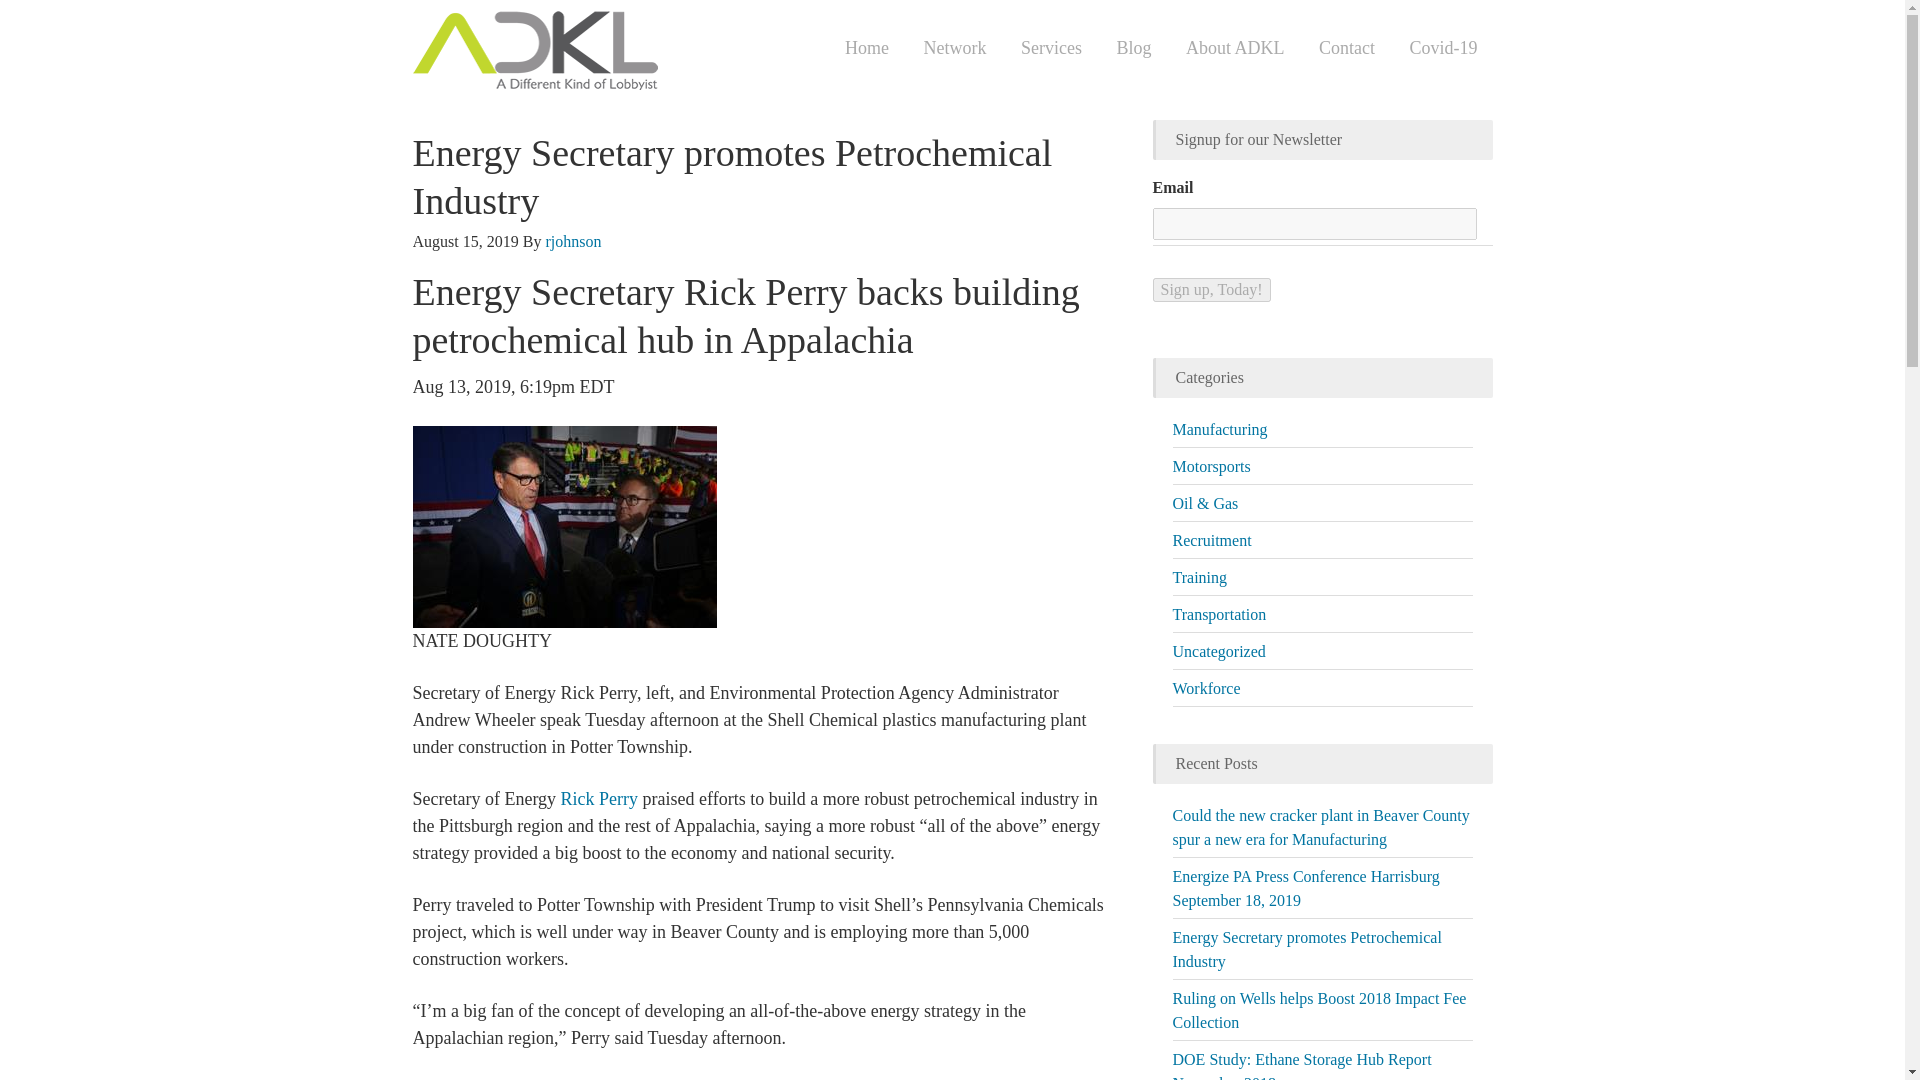 Image resolution: width=1920 pixels, height=1080 pixels. What do you see at coordinates (1206, 688) in the screenshot?
I see `Workforce` at bounding box center [1206, 688].